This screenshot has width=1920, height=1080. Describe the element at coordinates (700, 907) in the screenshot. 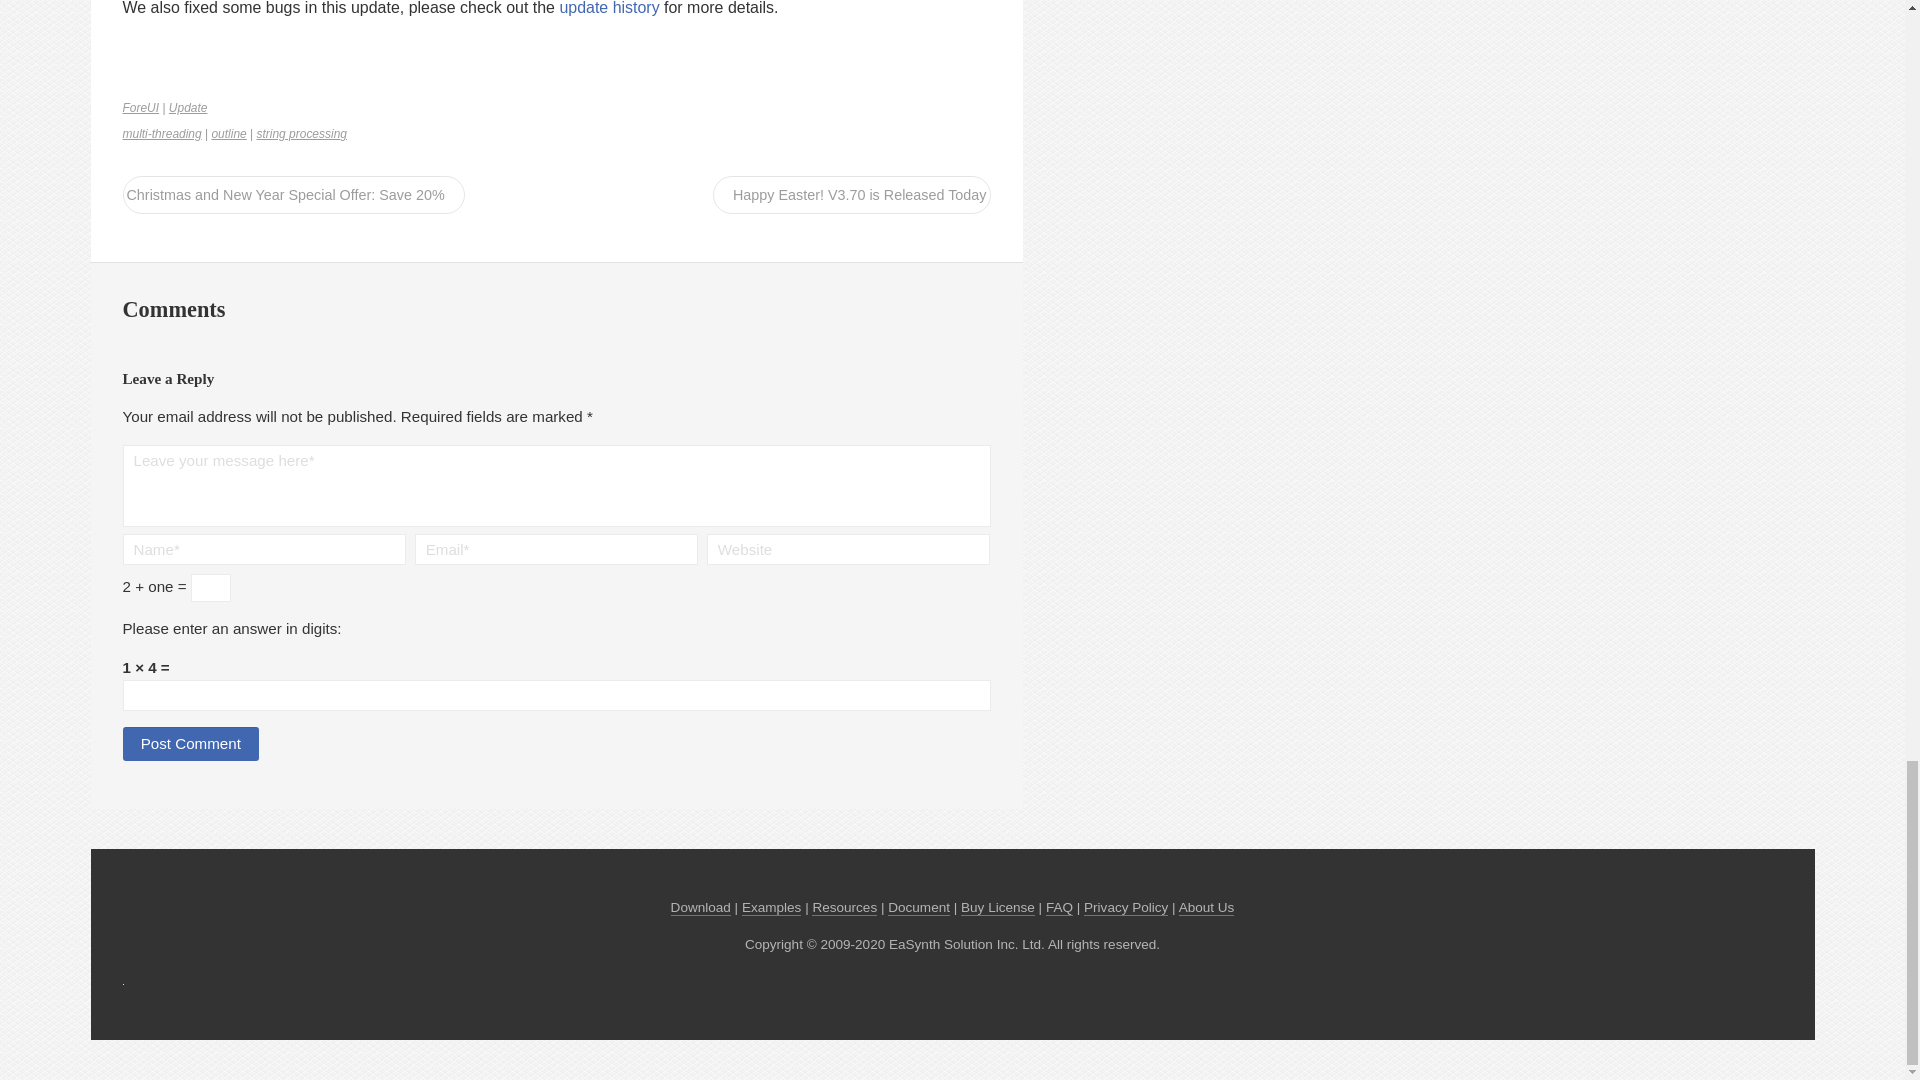

I see `Download ForeUI` at that location.